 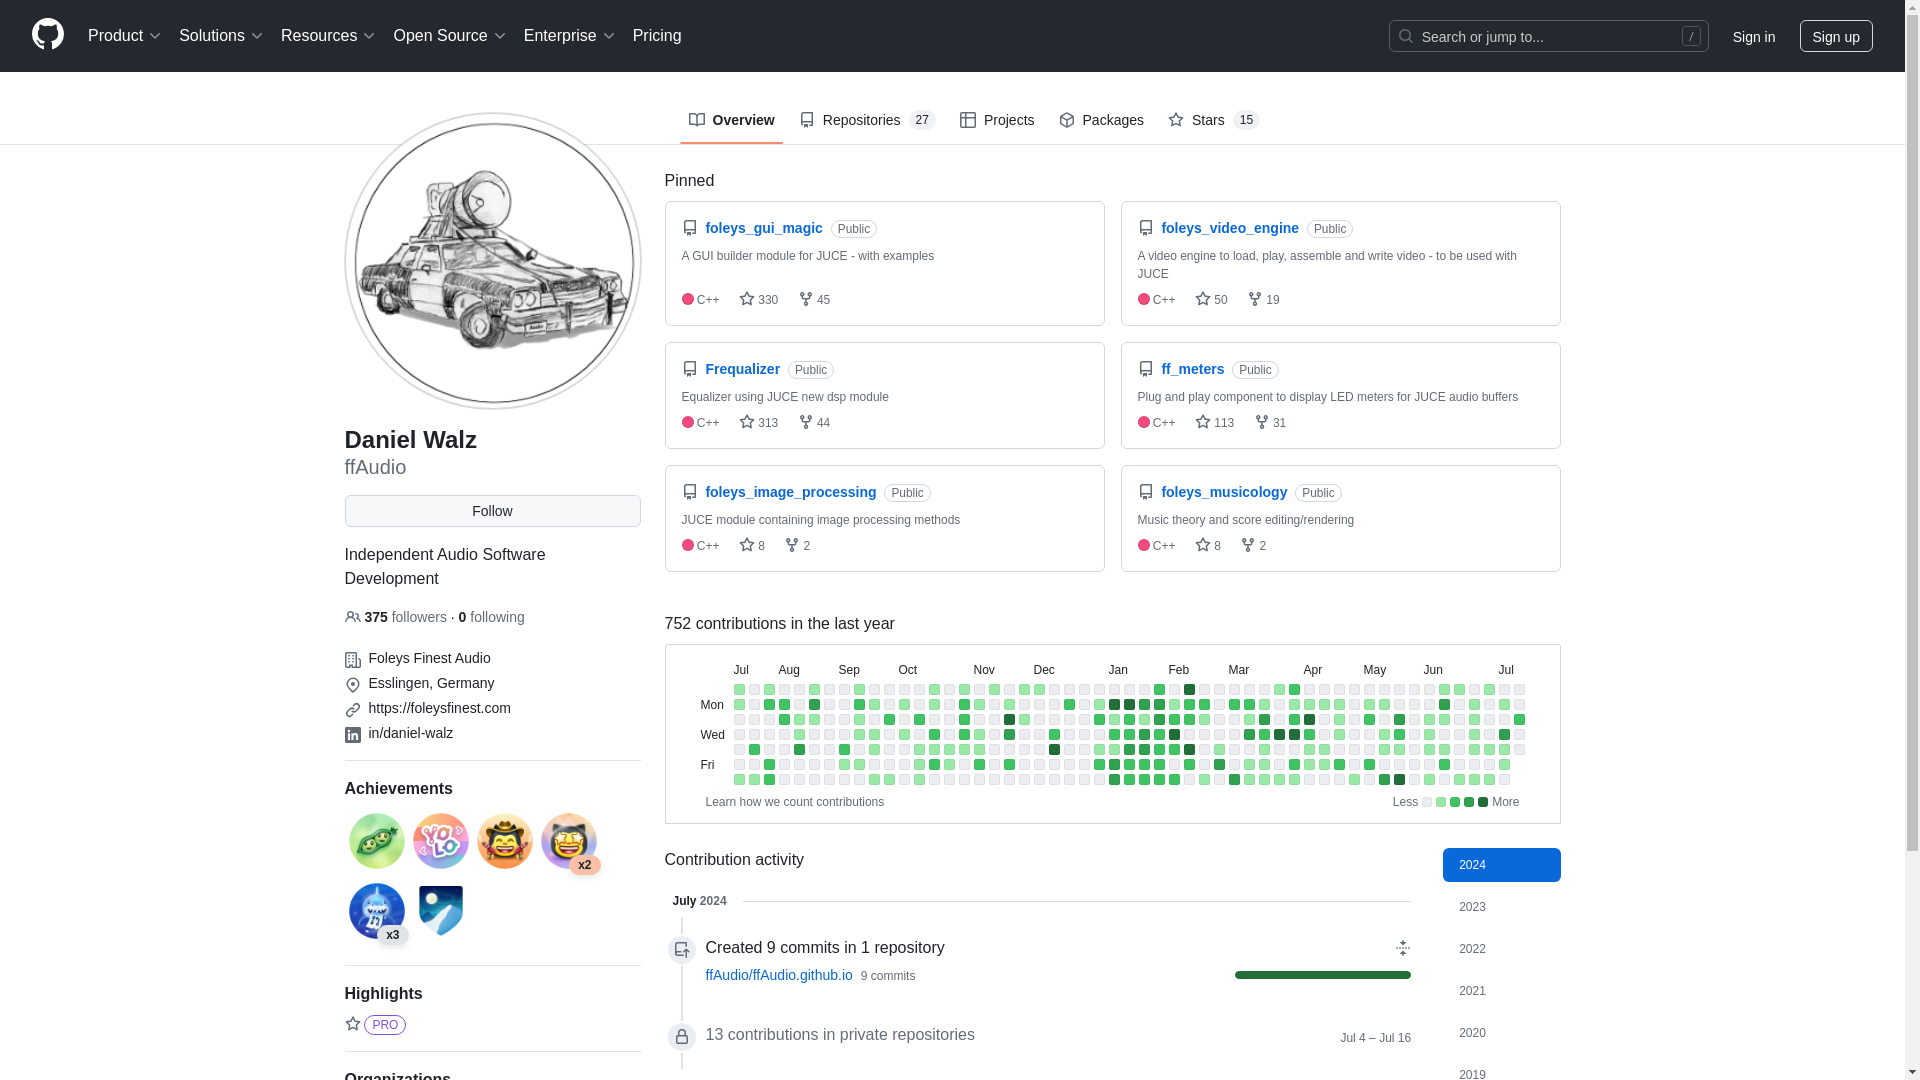 I want to click on Solutions, so click(x=221, y=36).